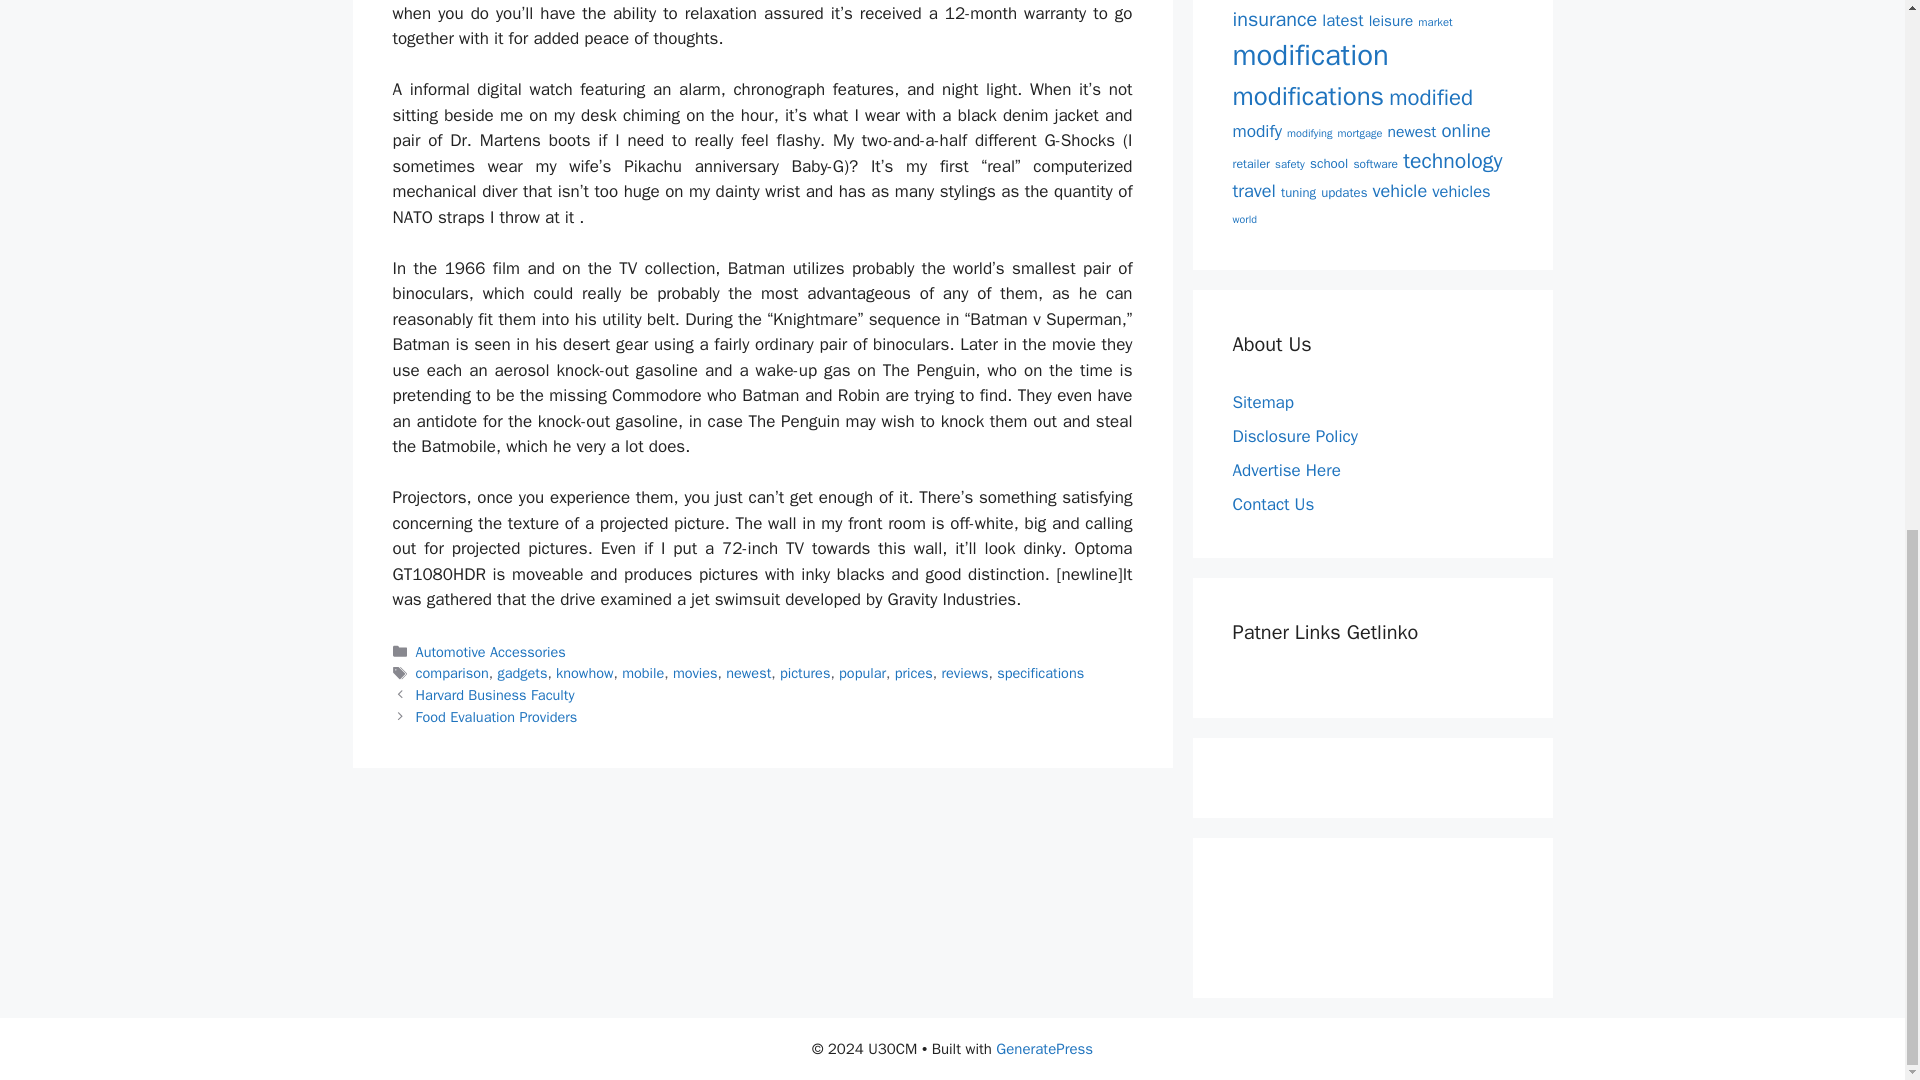 This screenshot has height=1080, width=1920. What do you see at coordinates (1040, 672) in the screenshot?
I see `specifications` at bounding box center [1040, 672].